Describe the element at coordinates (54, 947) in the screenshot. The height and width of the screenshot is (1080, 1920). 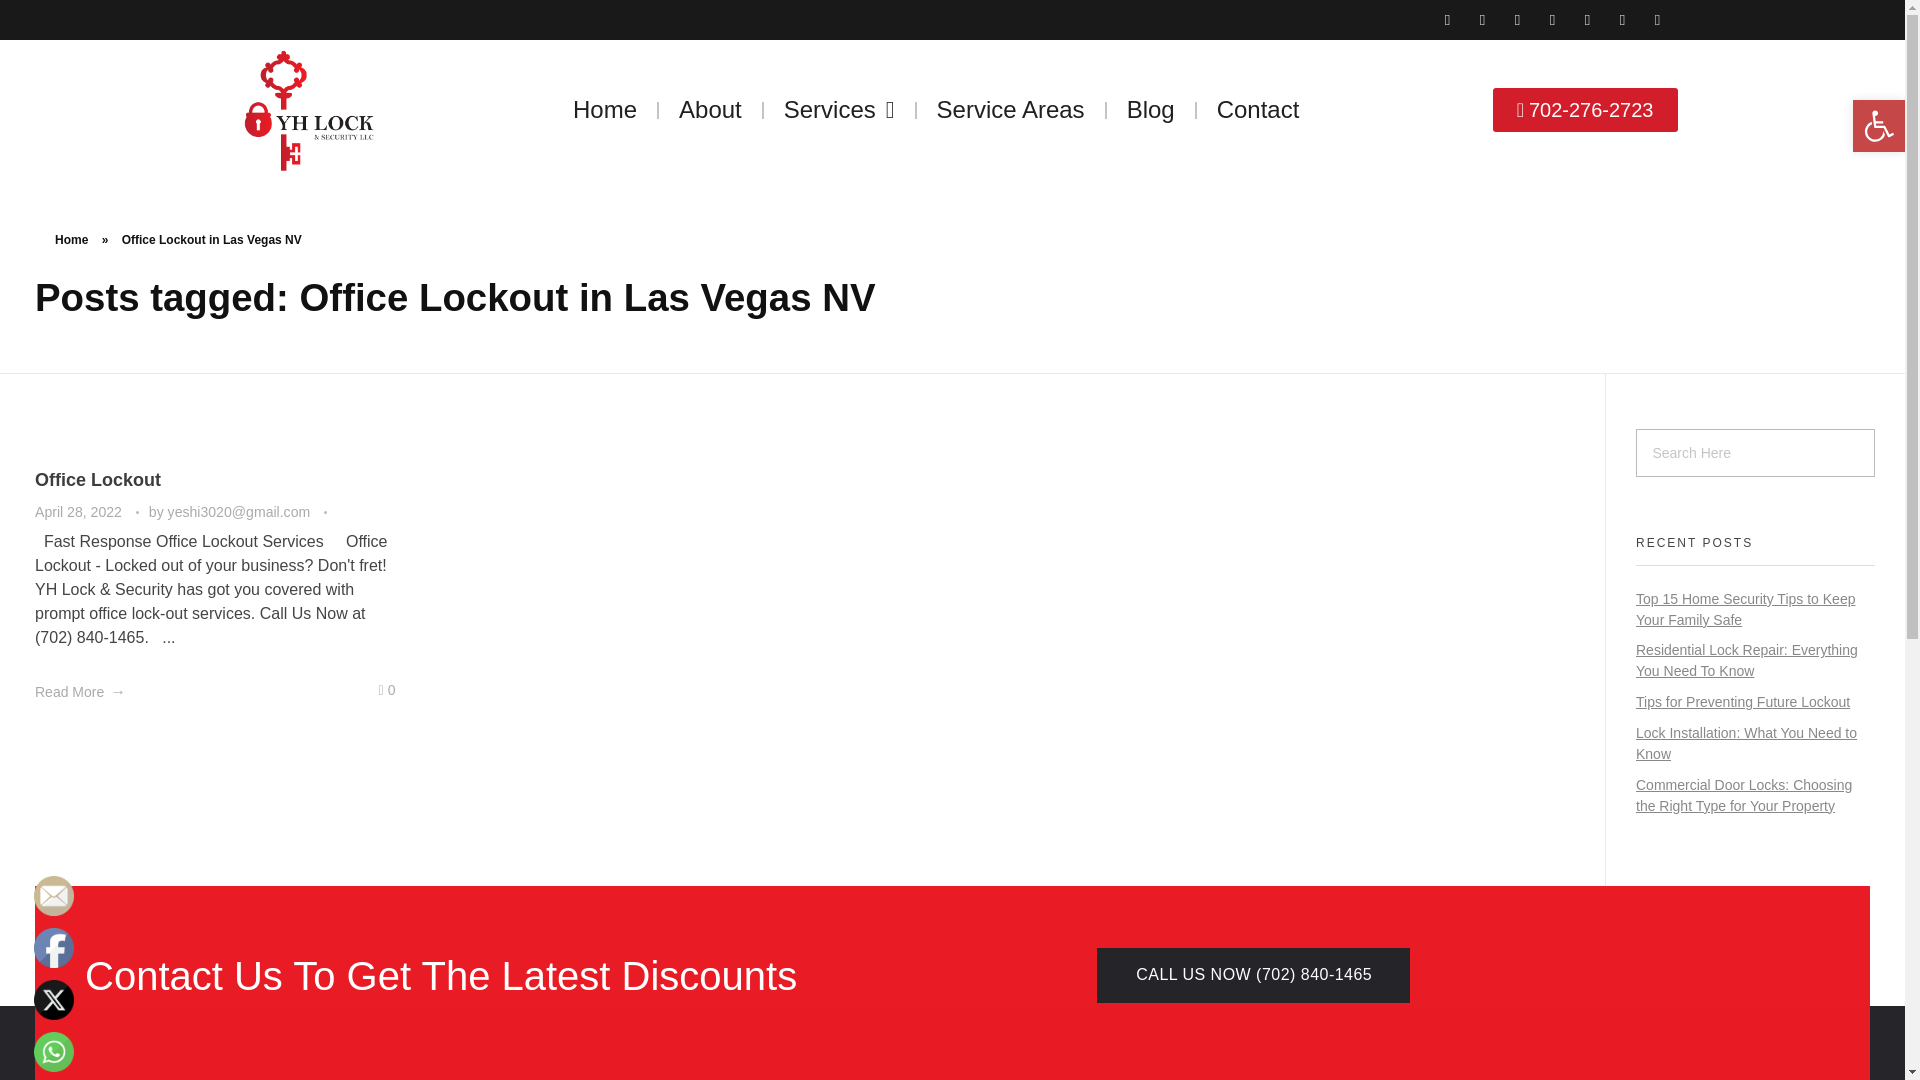
I see `Facebook` at that location.